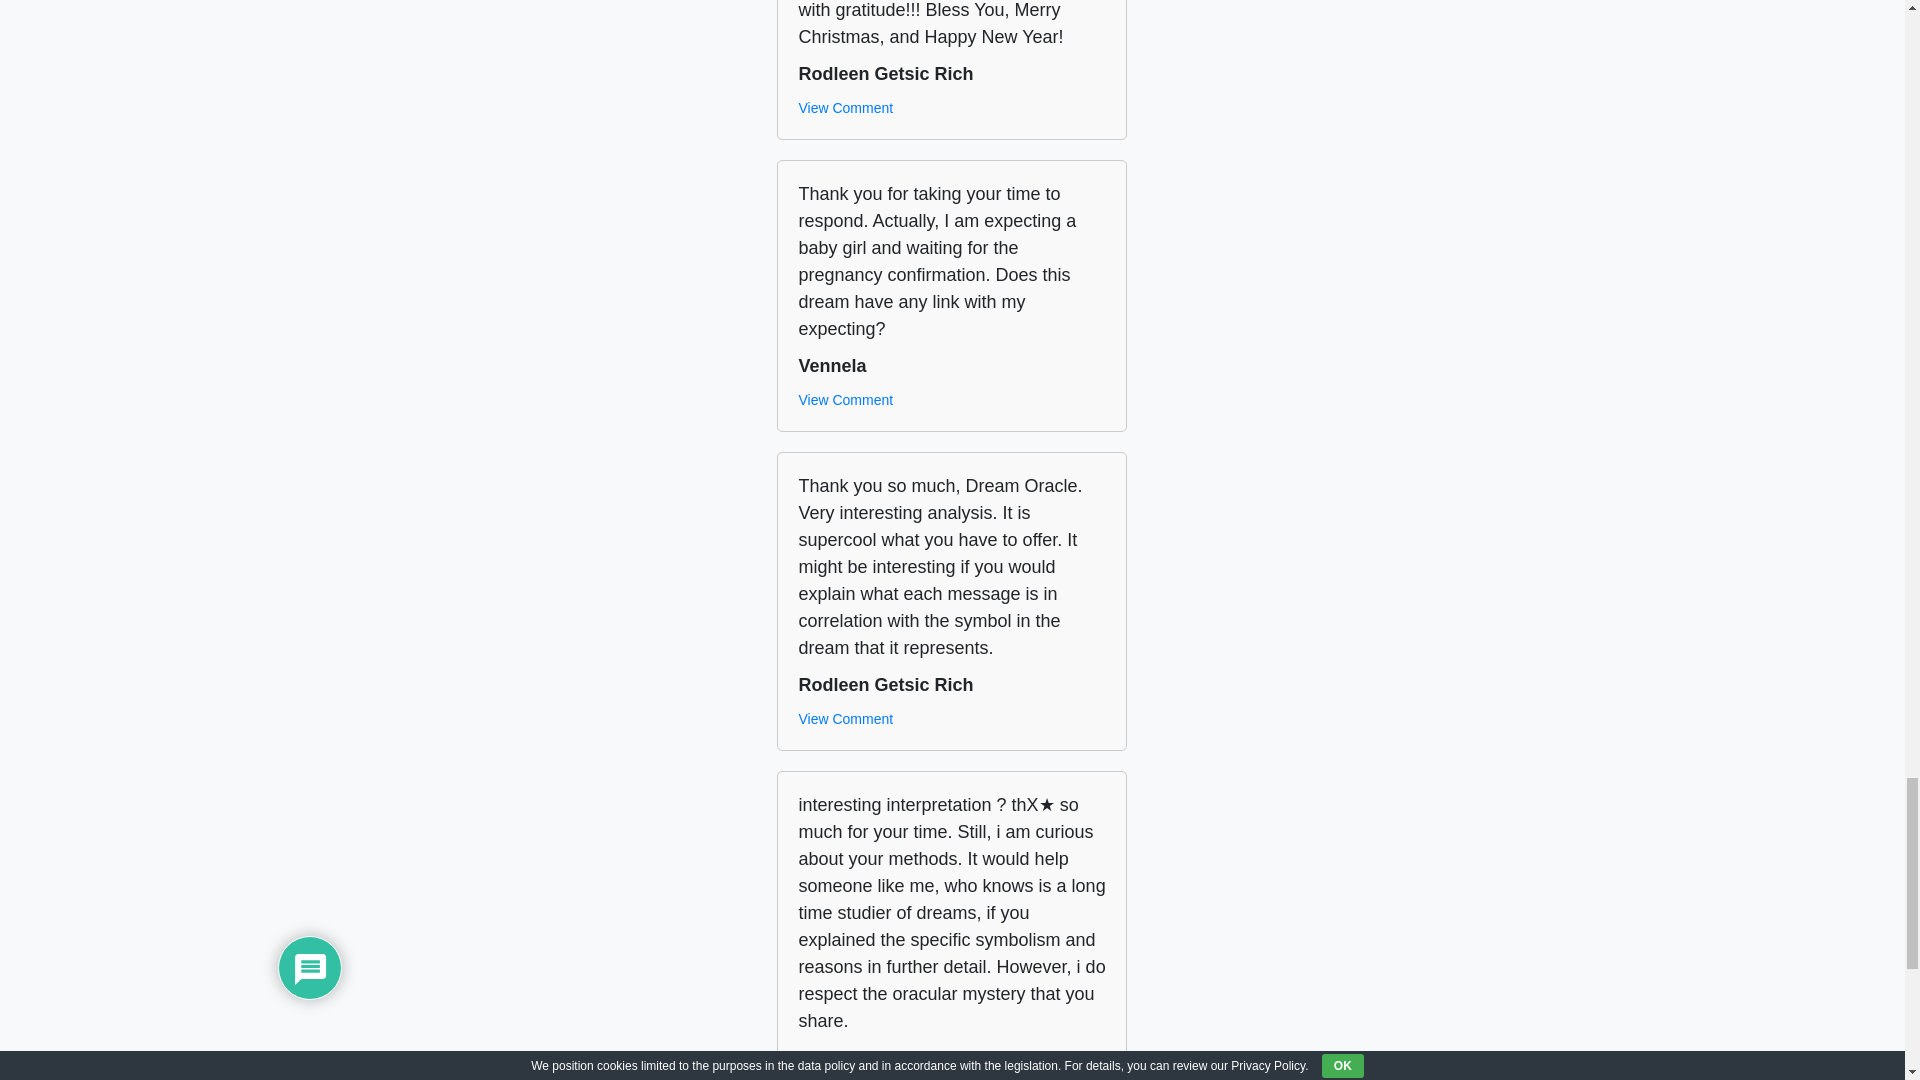  Describe the element at coordinates (845, 719) in the screenshot. I see `View Comment` at that location.